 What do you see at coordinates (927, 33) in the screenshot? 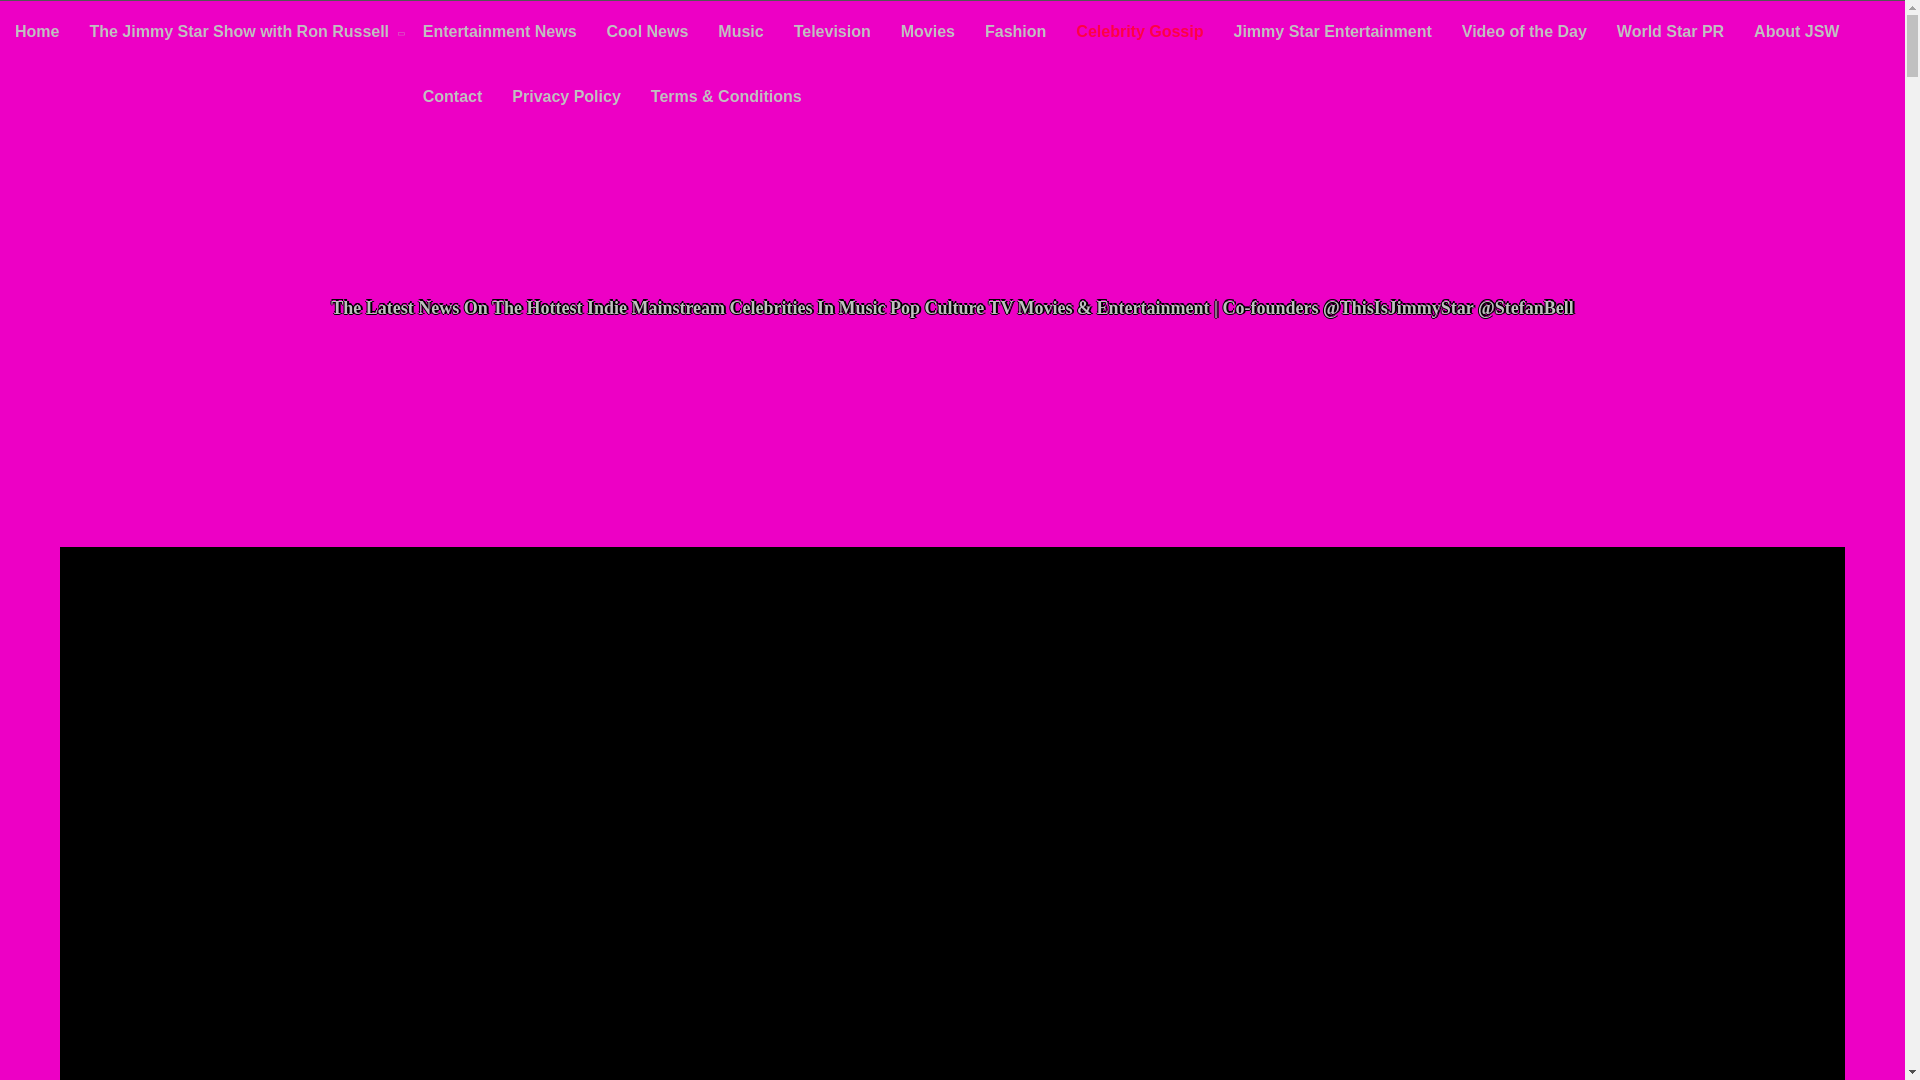
I see `Movies` at bounding box center [927, 33].